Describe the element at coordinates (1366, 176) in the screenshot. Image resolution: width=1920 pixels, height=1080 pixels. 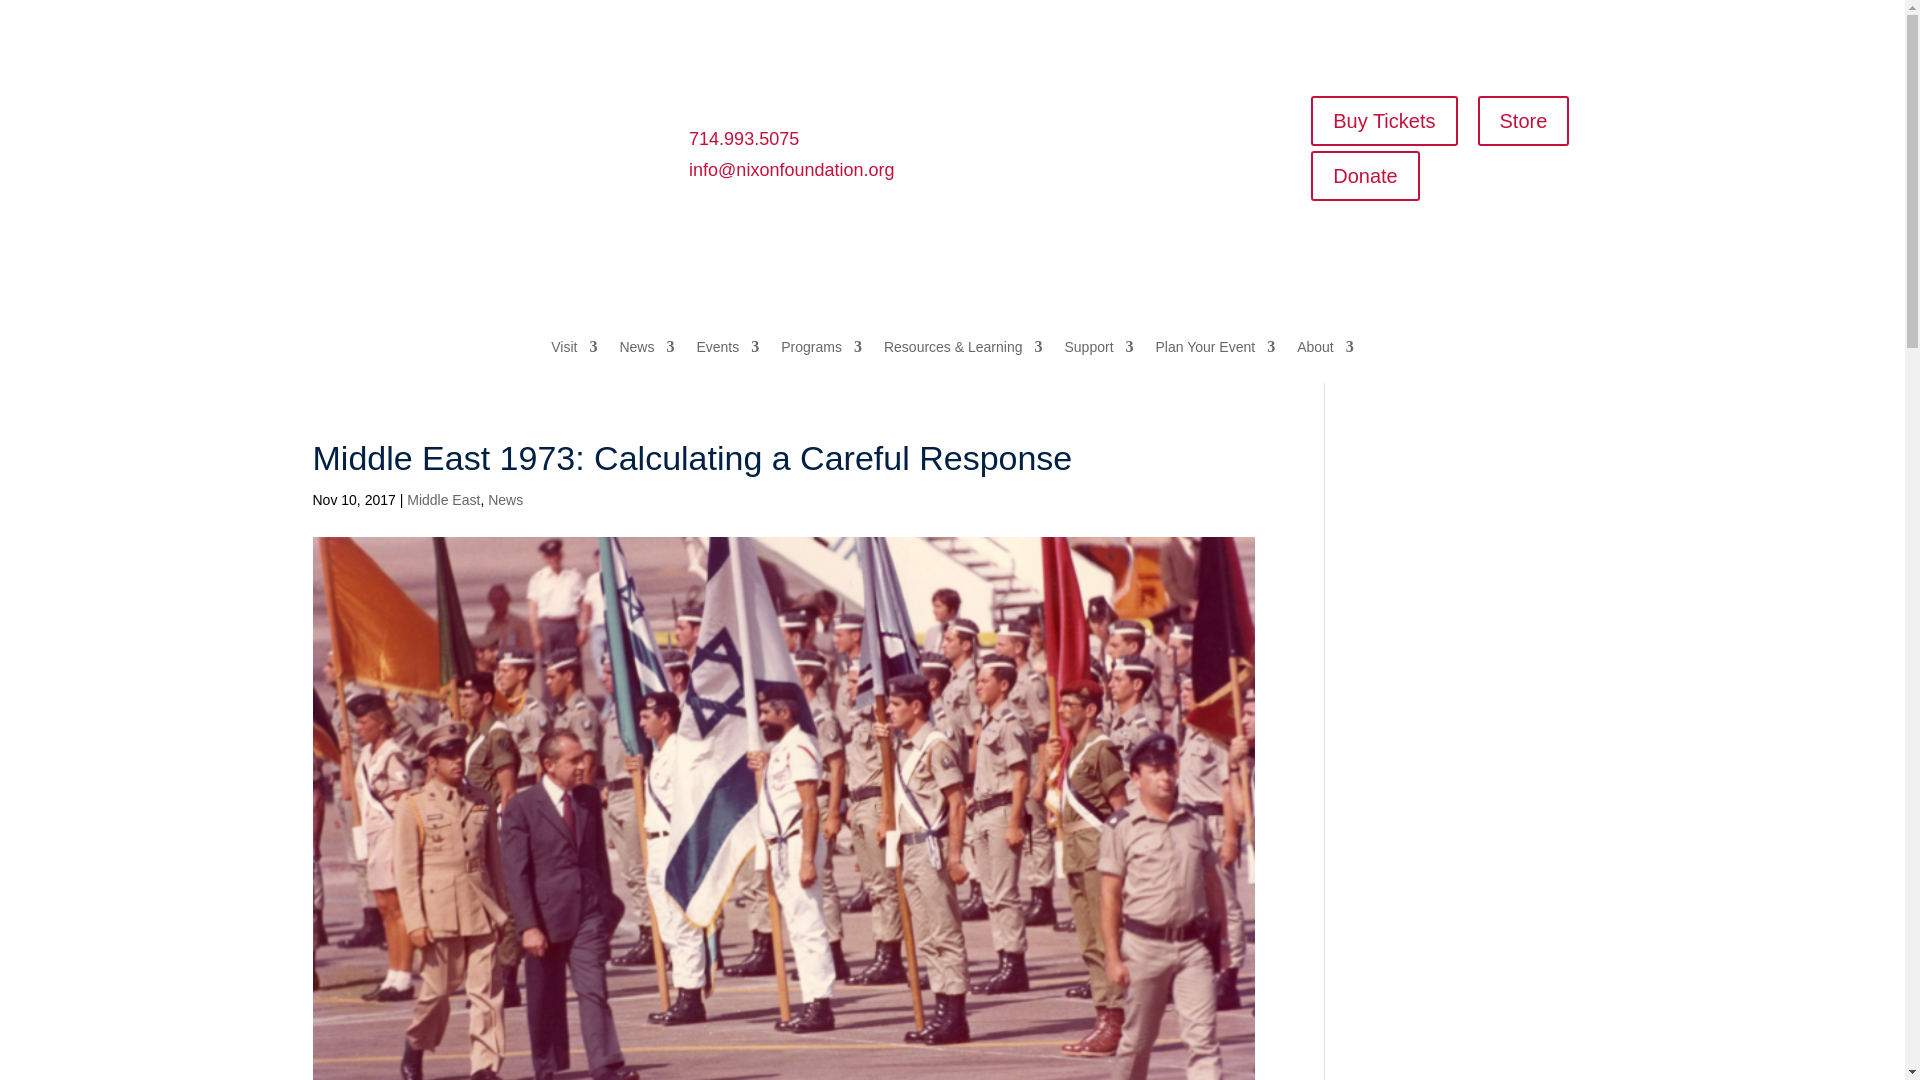
I see `Donate` at that location.